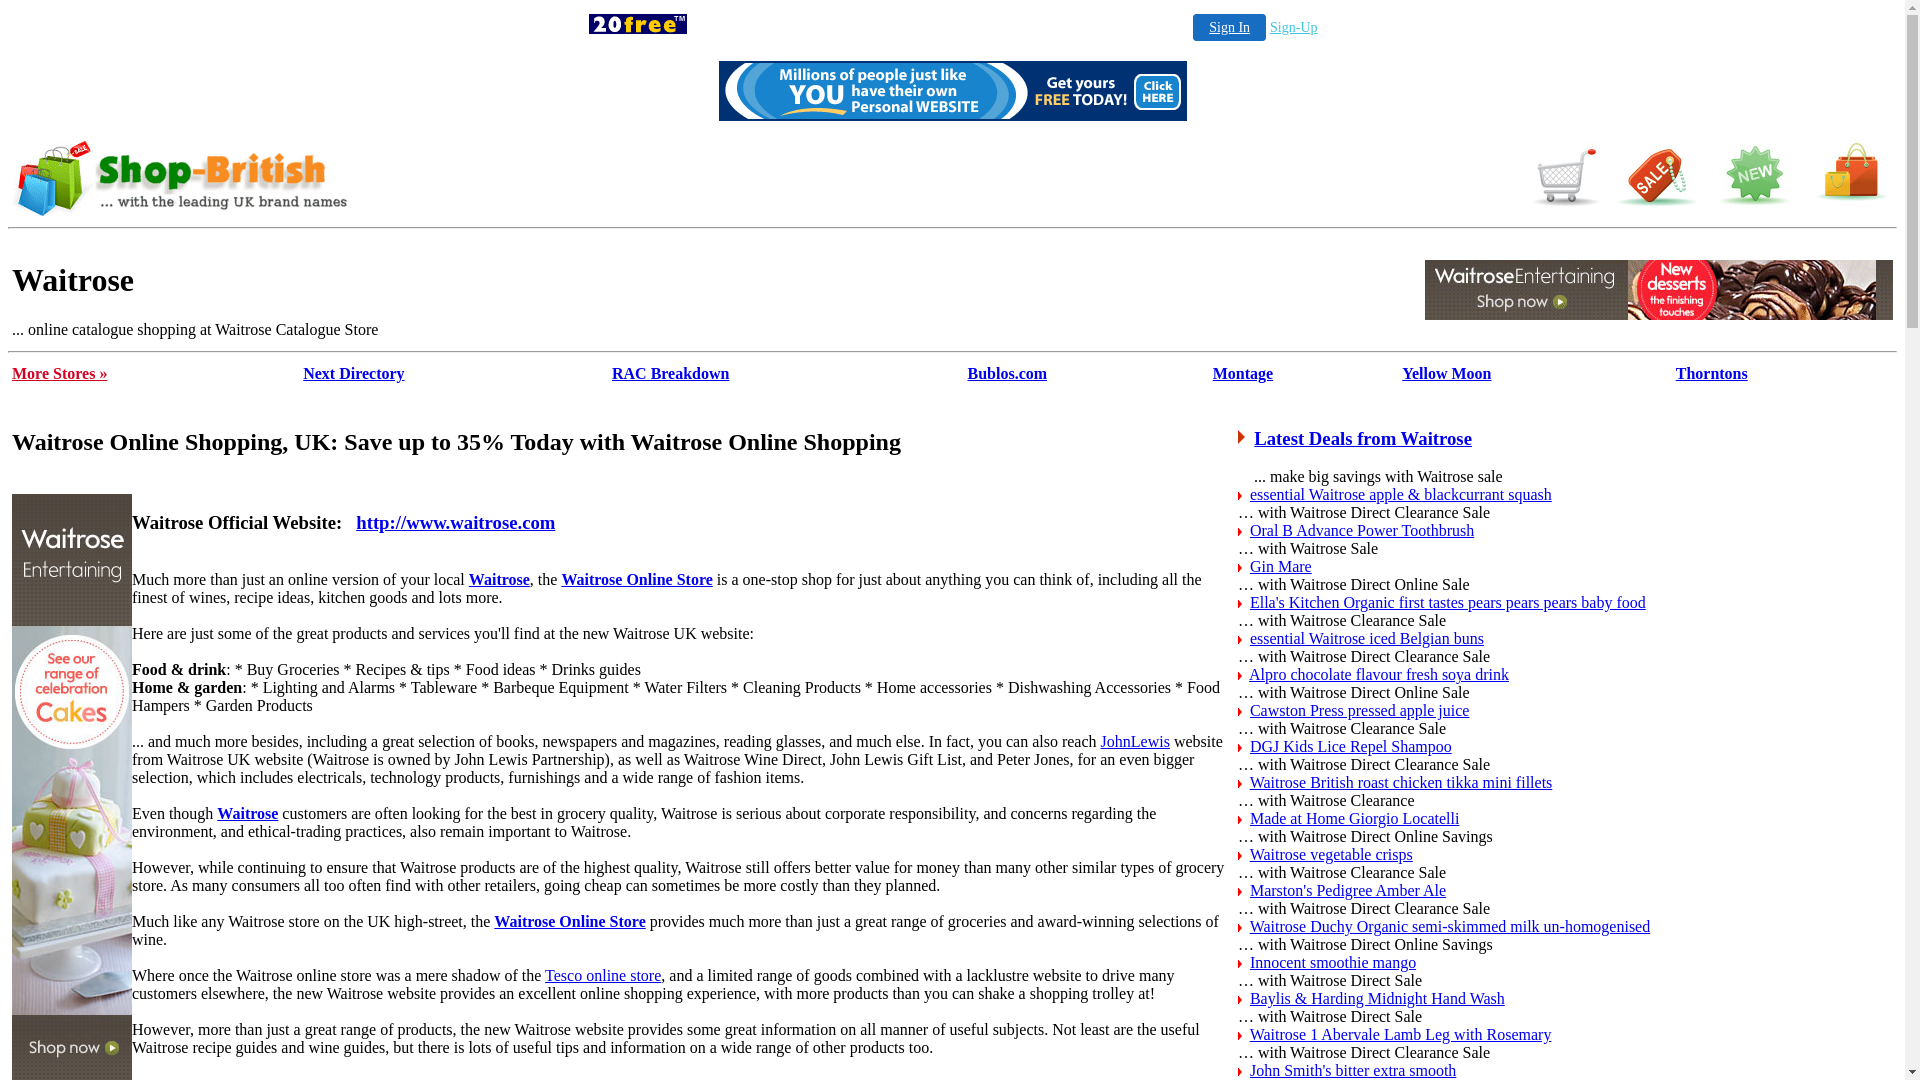 The width and height of the screenshot is (1920, 1080). What do you see at coordinates (1136, 742) in the screenshot?
I see `JohnLewis` at bounding box center [1136, 742].